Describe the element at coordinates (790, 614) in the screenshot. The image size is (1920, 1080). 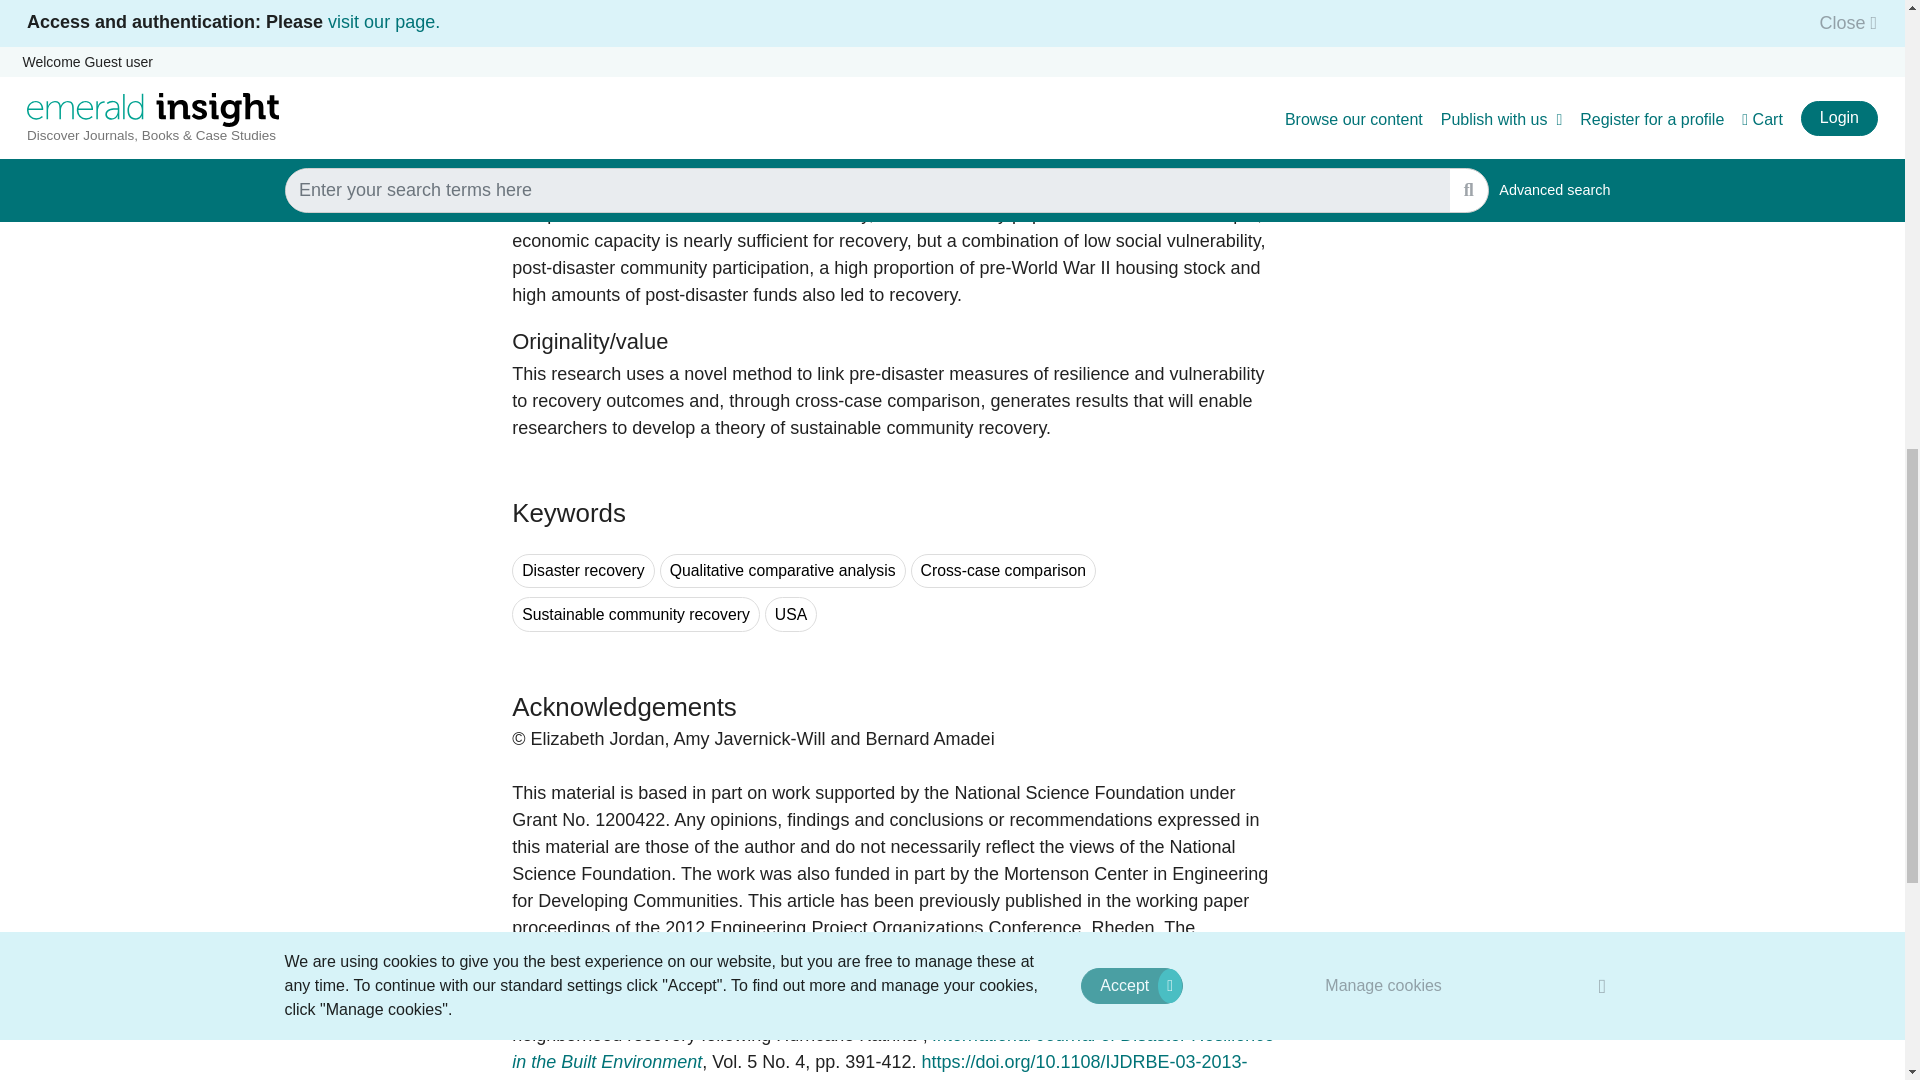
I see `Search for keyword USA` at that location.